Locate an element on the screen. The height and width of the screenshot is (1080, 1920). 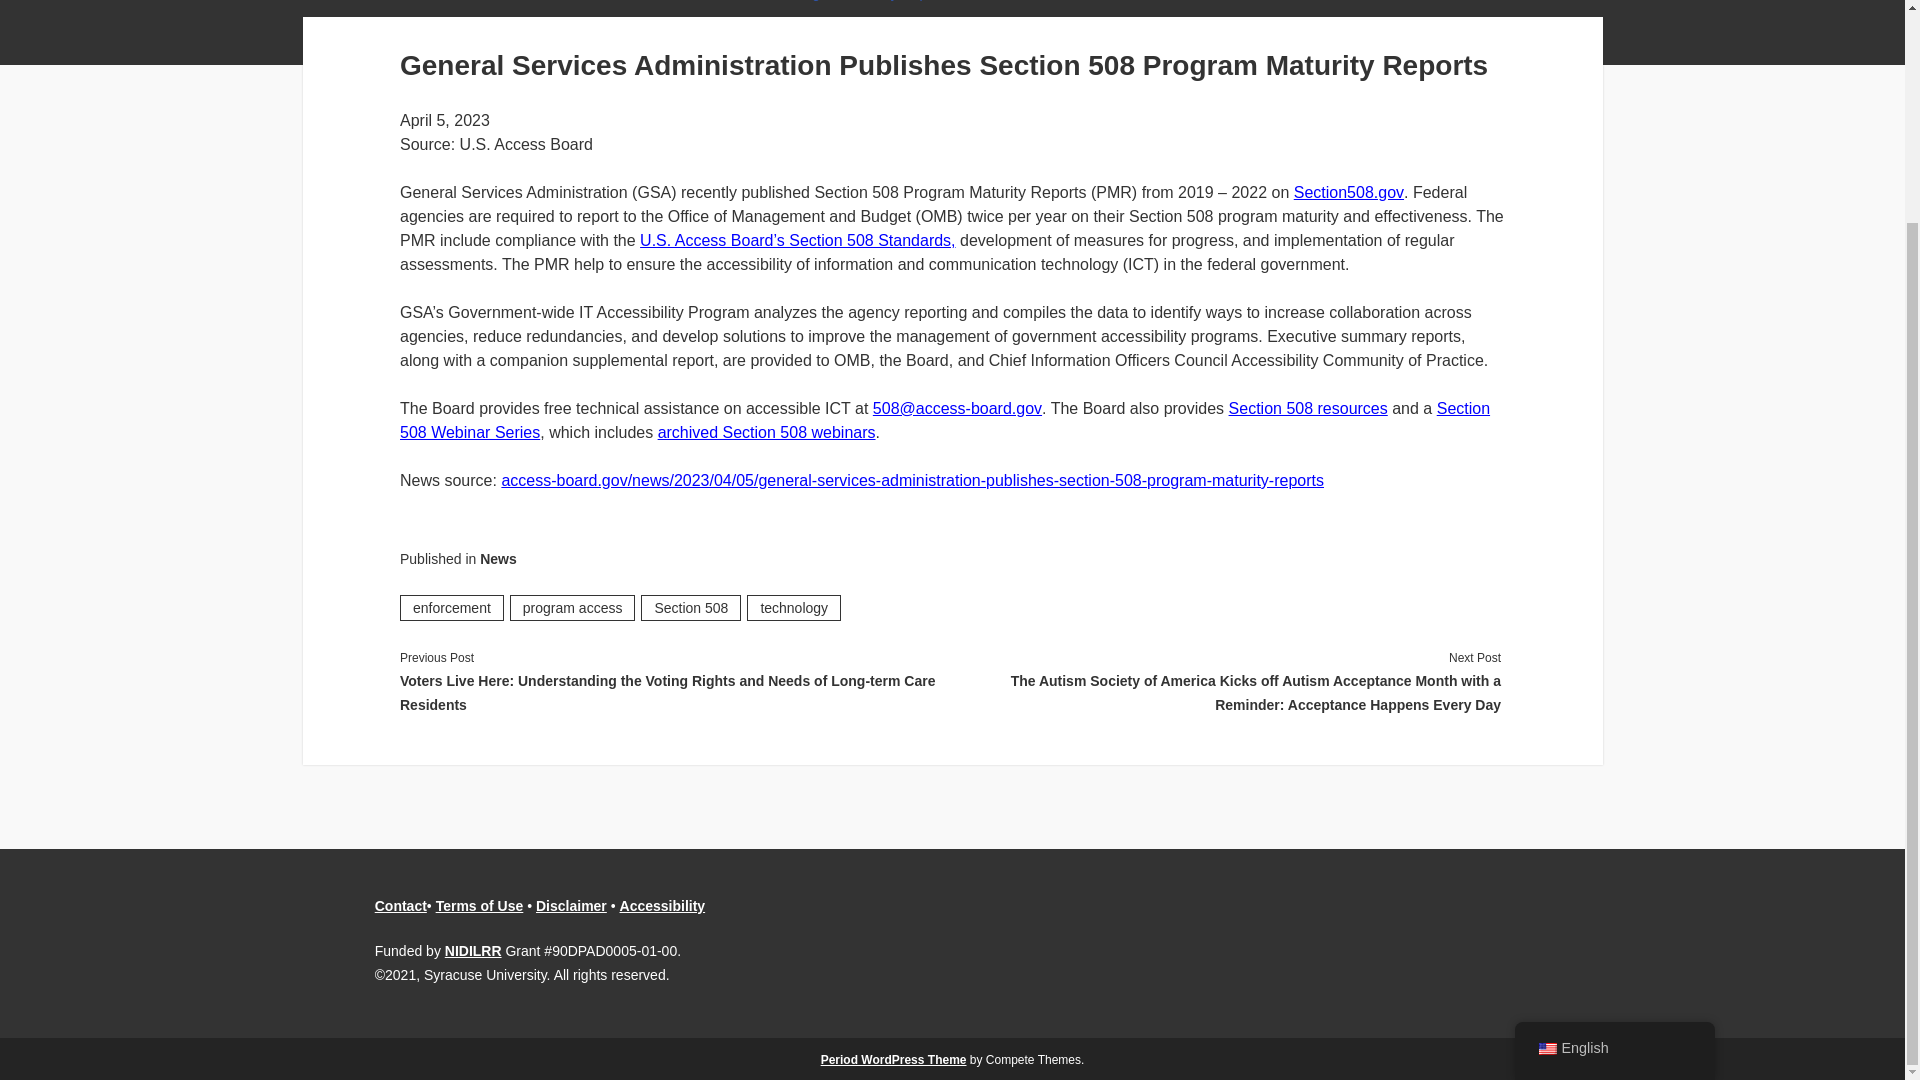
View all posts tagged enforcement is located at coordinates (451, 608).